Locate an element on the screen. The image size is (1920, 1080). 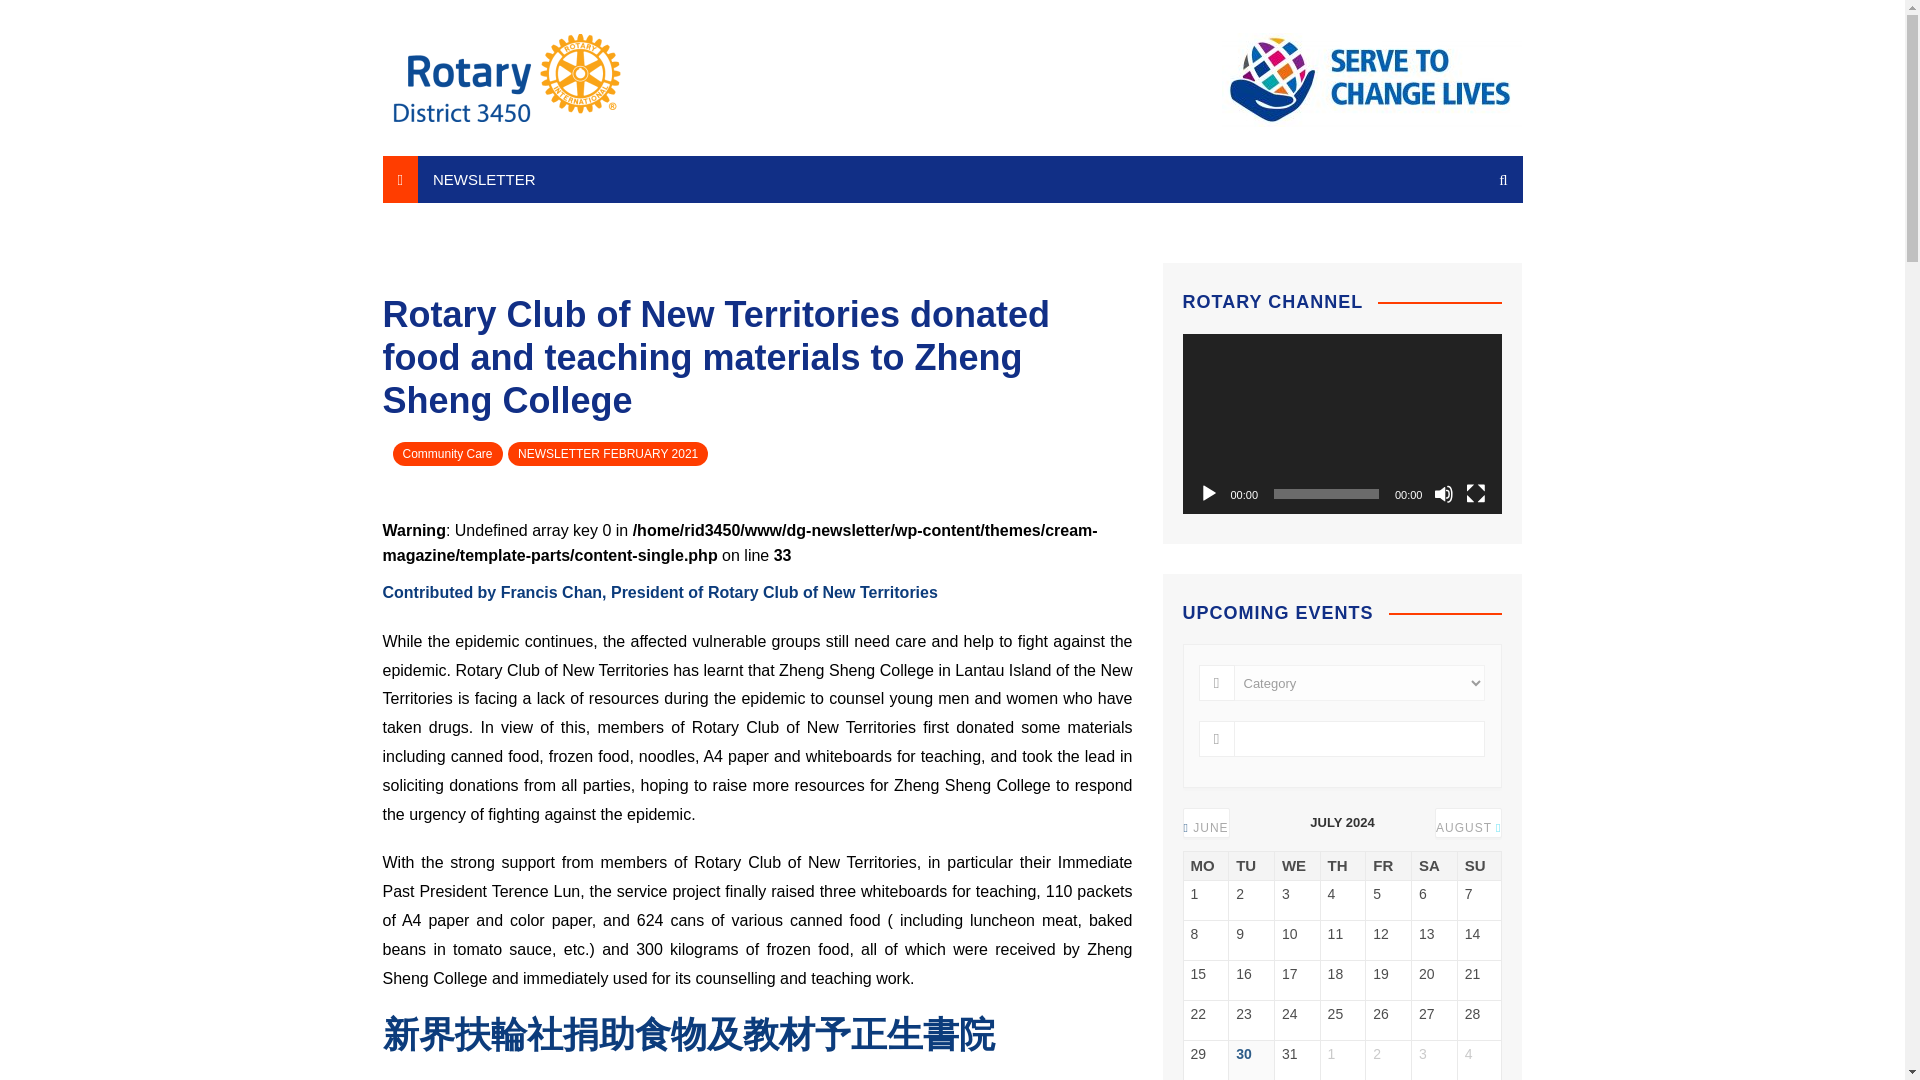
Play is located at coordinates (1208, 494).